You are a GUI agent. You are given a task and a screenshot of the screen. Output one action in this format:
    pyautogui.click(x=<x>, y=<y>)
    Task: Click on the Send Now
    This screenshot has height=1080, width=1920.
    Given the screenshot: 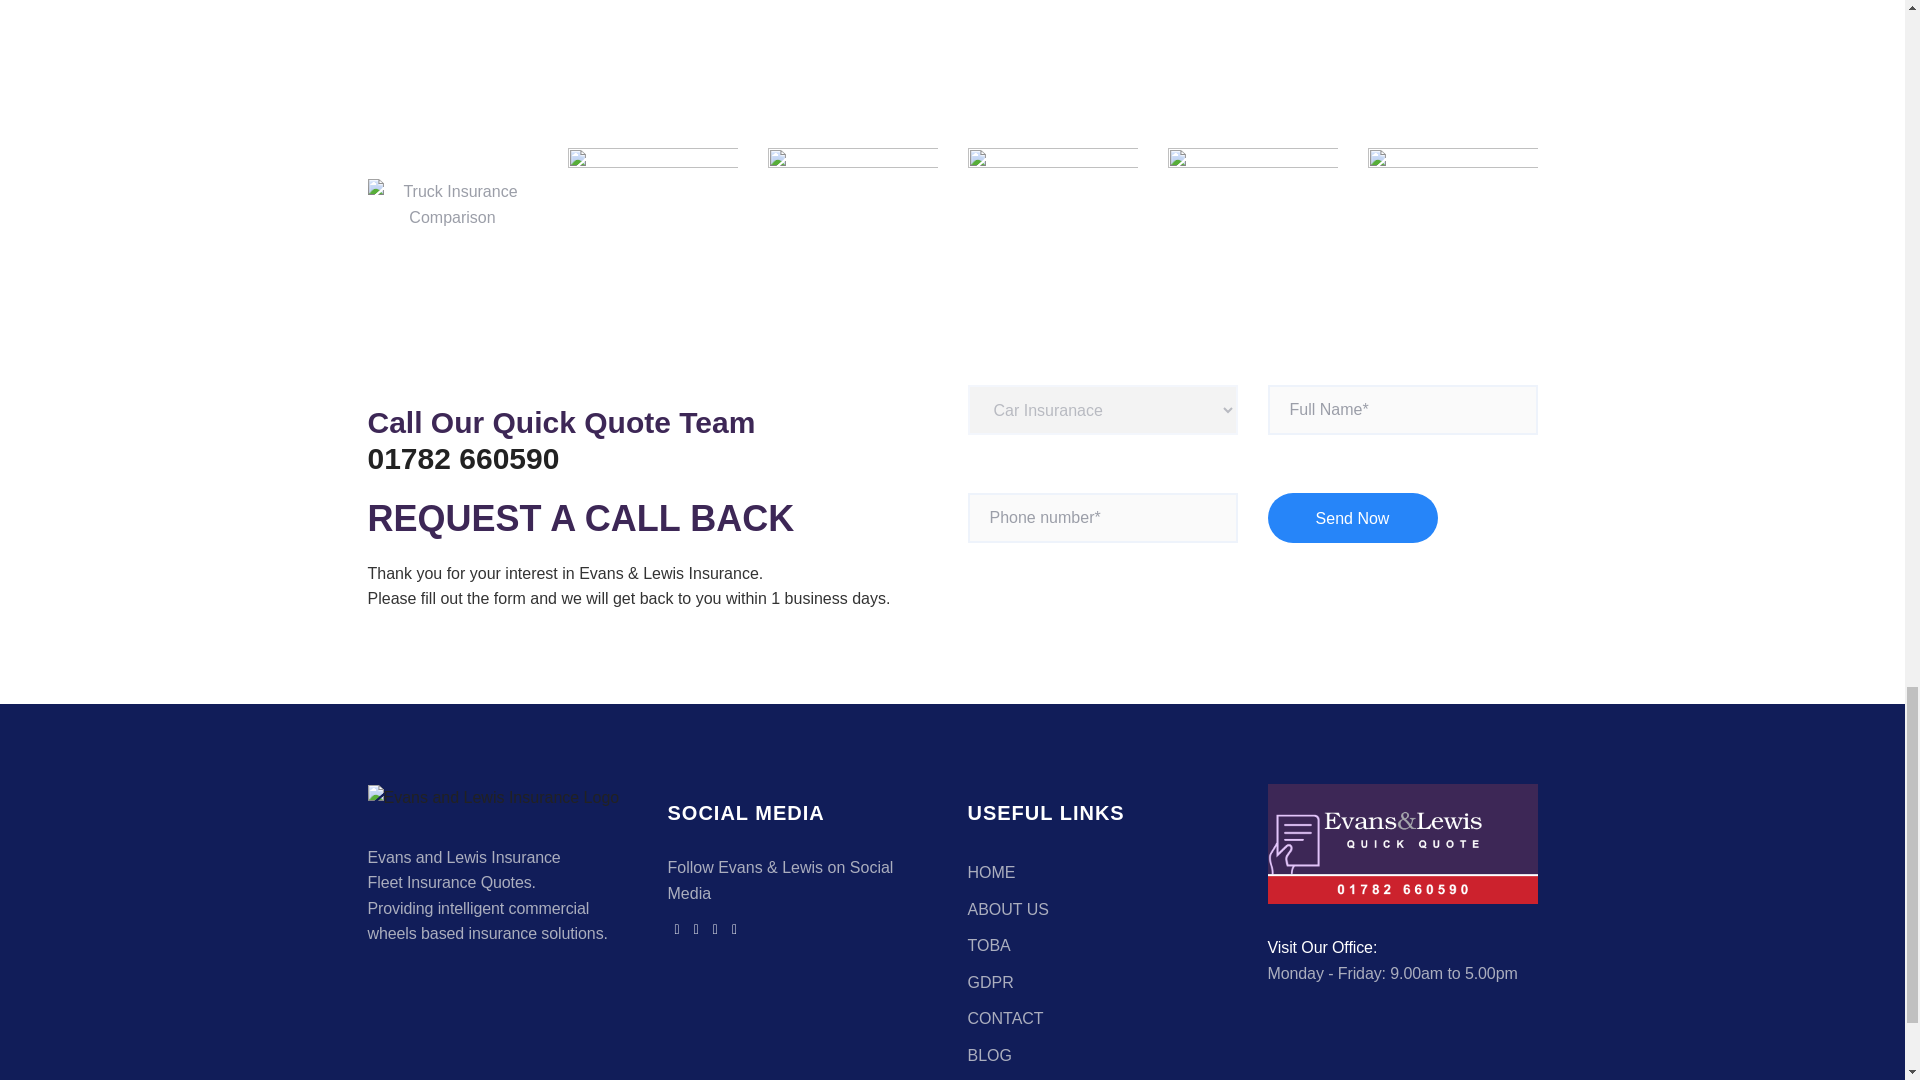 What is the action you would take?
    pyautogui.click(x=1352, y=518)
    